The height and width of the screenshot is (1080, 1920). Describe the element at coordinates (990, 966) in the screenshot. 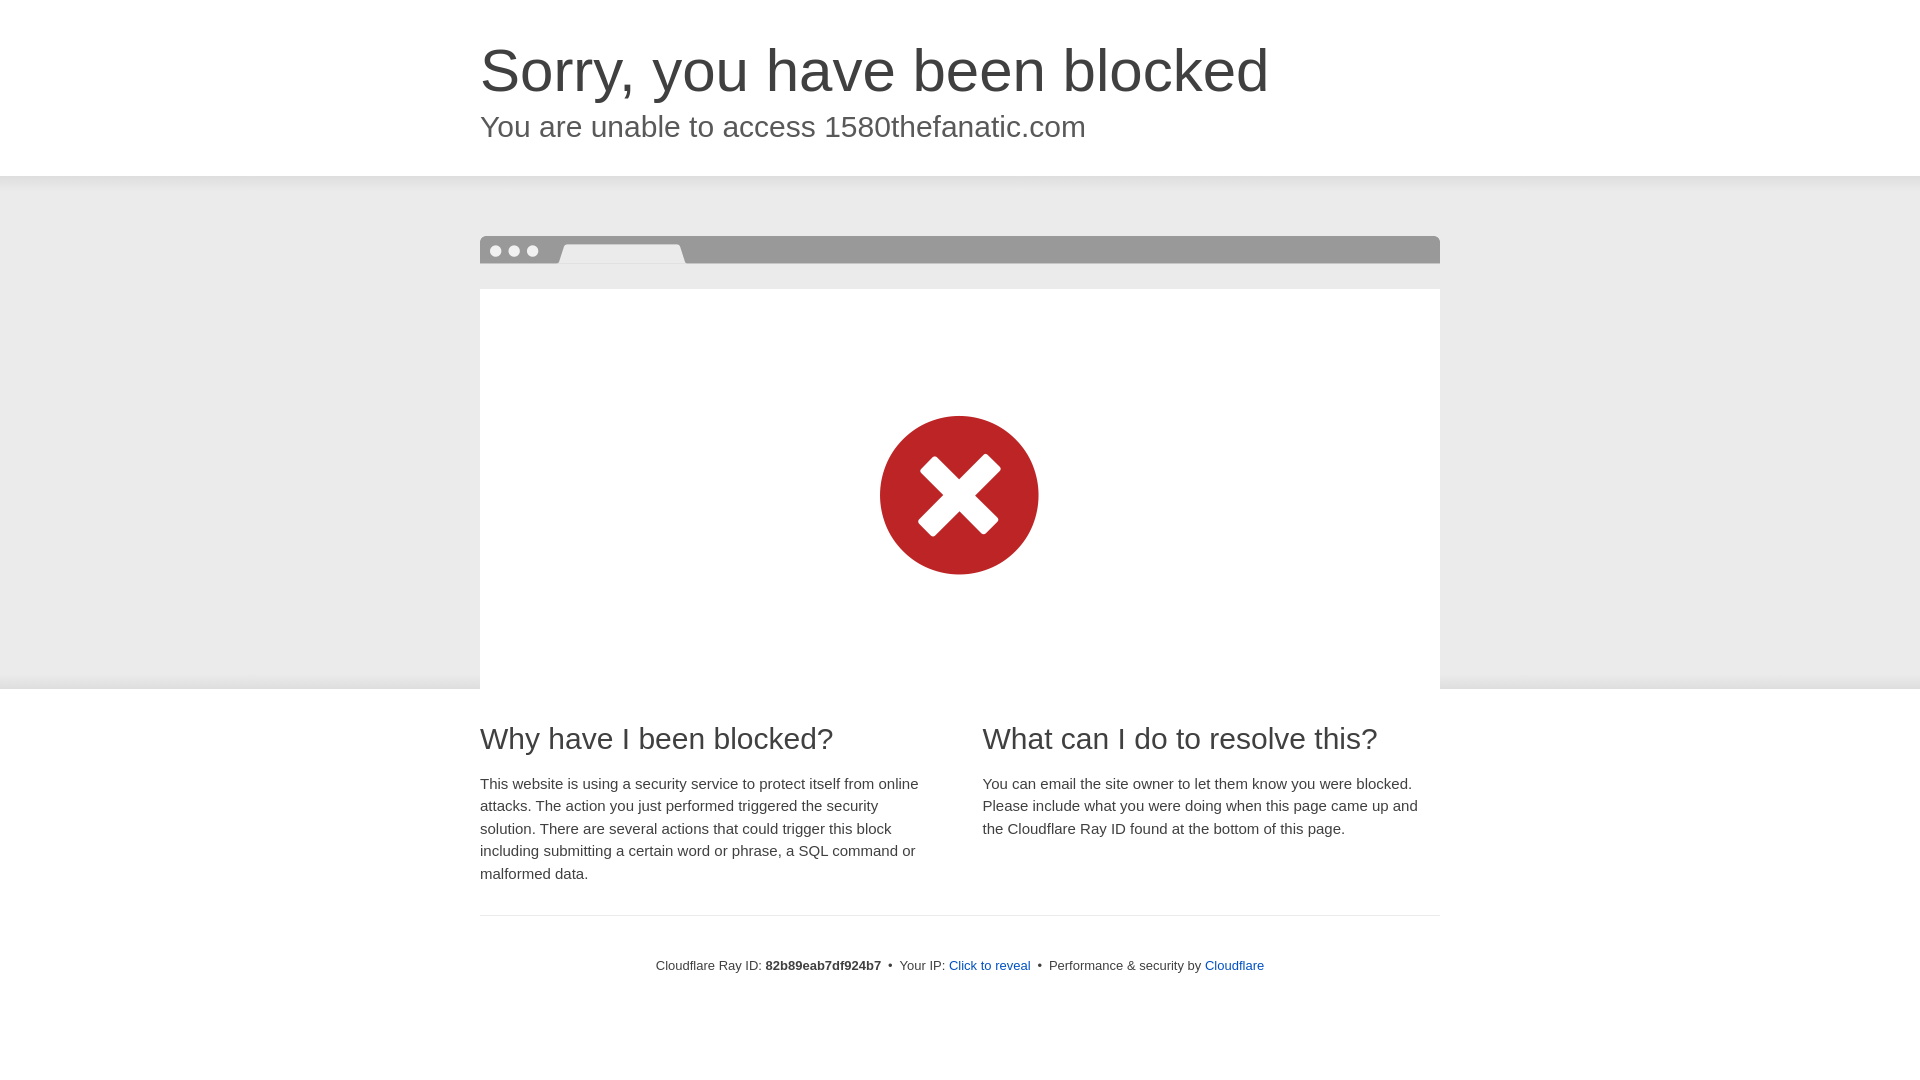

I see `Click to reveal` at that location.